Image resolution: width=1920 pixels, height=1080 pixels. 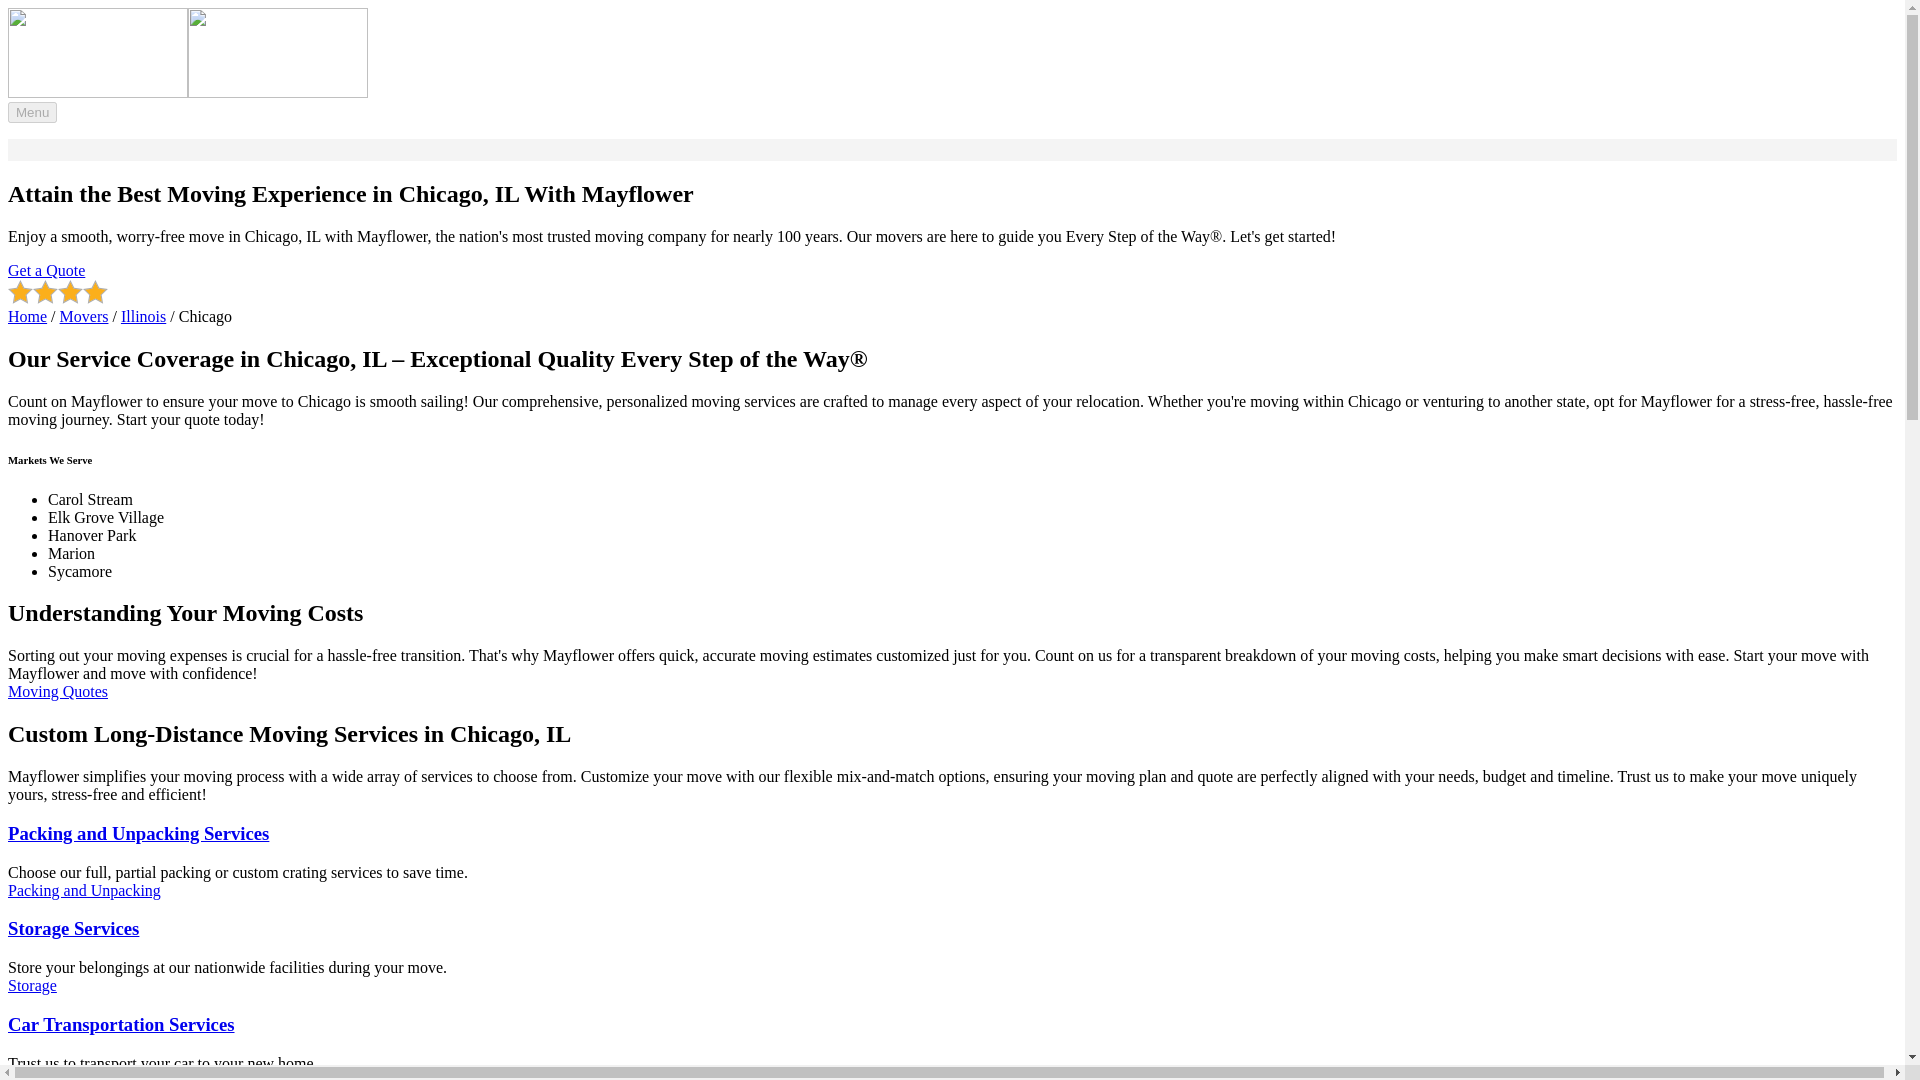 What do you see at coordinates (952, 928) in the screenshot?
I see `Storage` at bounding box center [952, 928].